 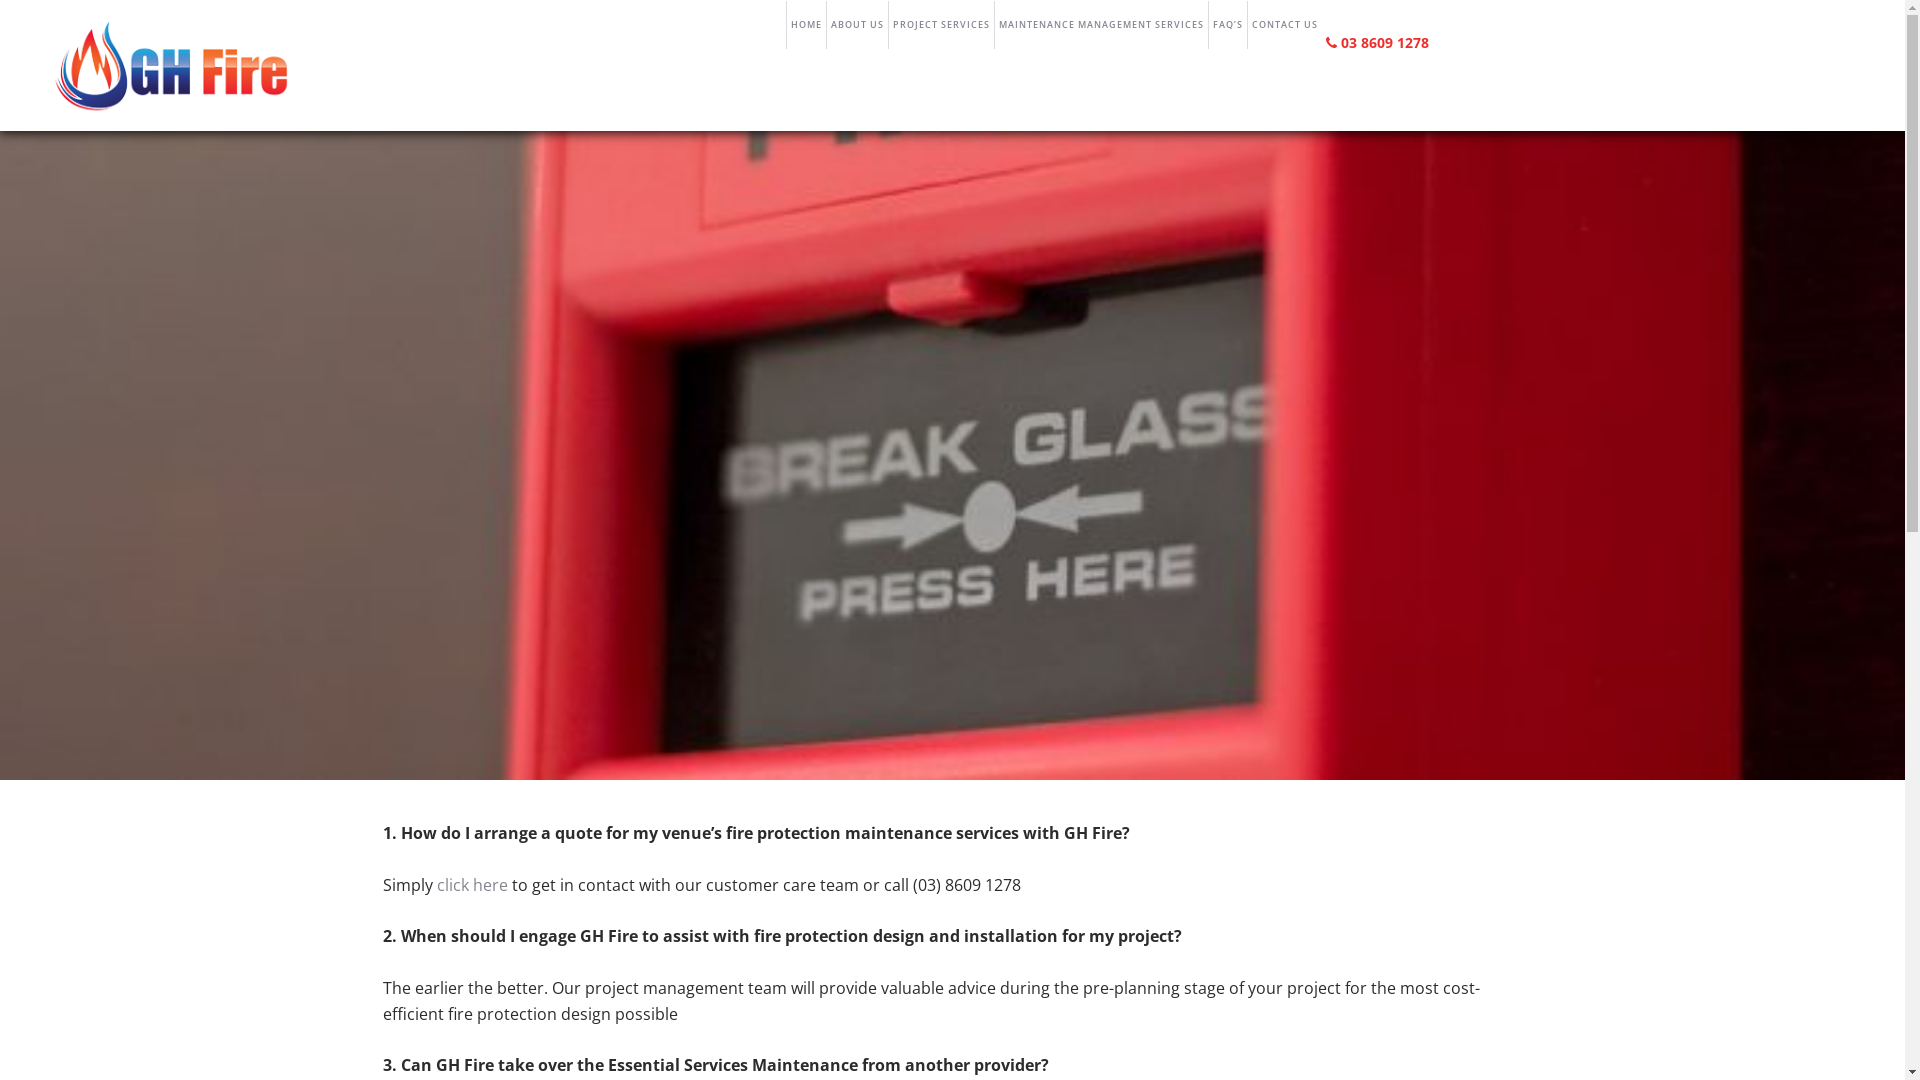 What do you see at coordinates (857, 25) in the screenshot?
I see `ABOUT US` at bounding box center [857, 25].